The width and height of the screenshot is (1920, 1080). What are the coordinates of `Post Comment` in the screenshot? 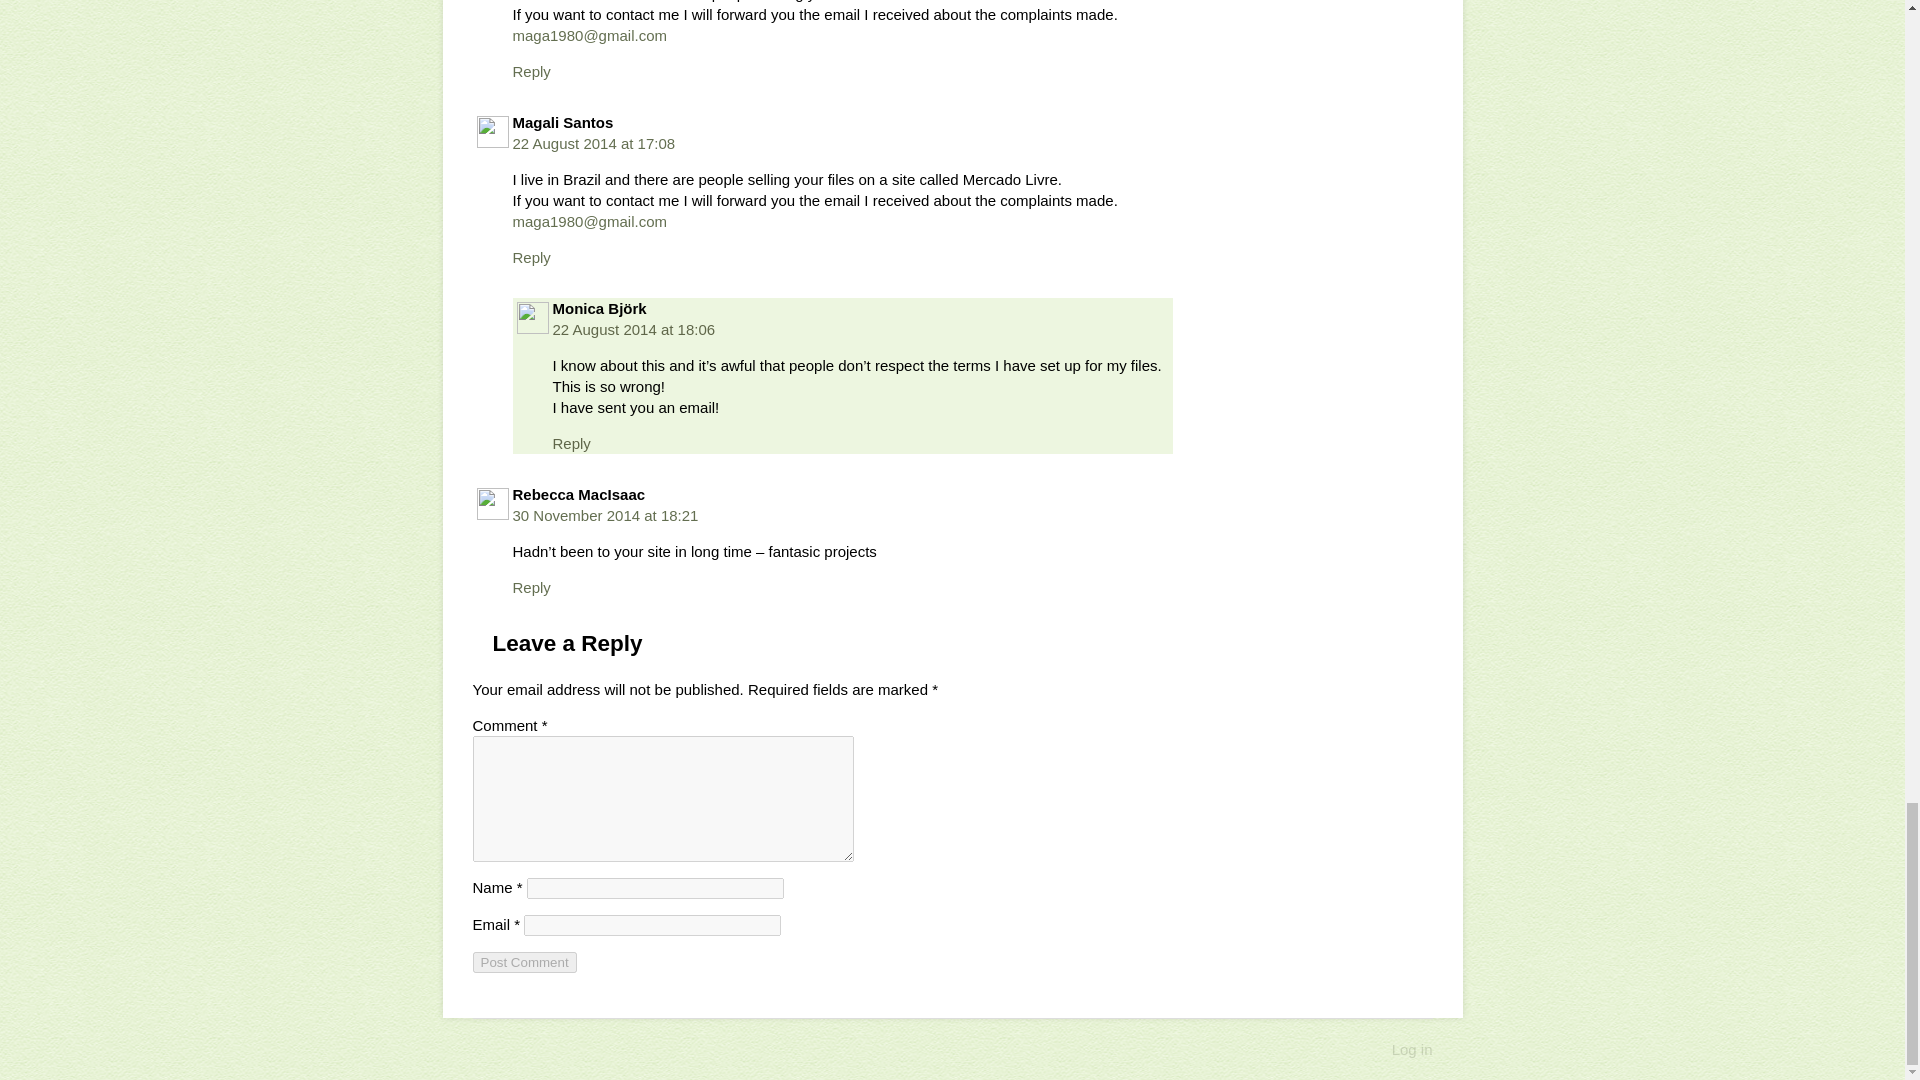 It's located at (524, 962).